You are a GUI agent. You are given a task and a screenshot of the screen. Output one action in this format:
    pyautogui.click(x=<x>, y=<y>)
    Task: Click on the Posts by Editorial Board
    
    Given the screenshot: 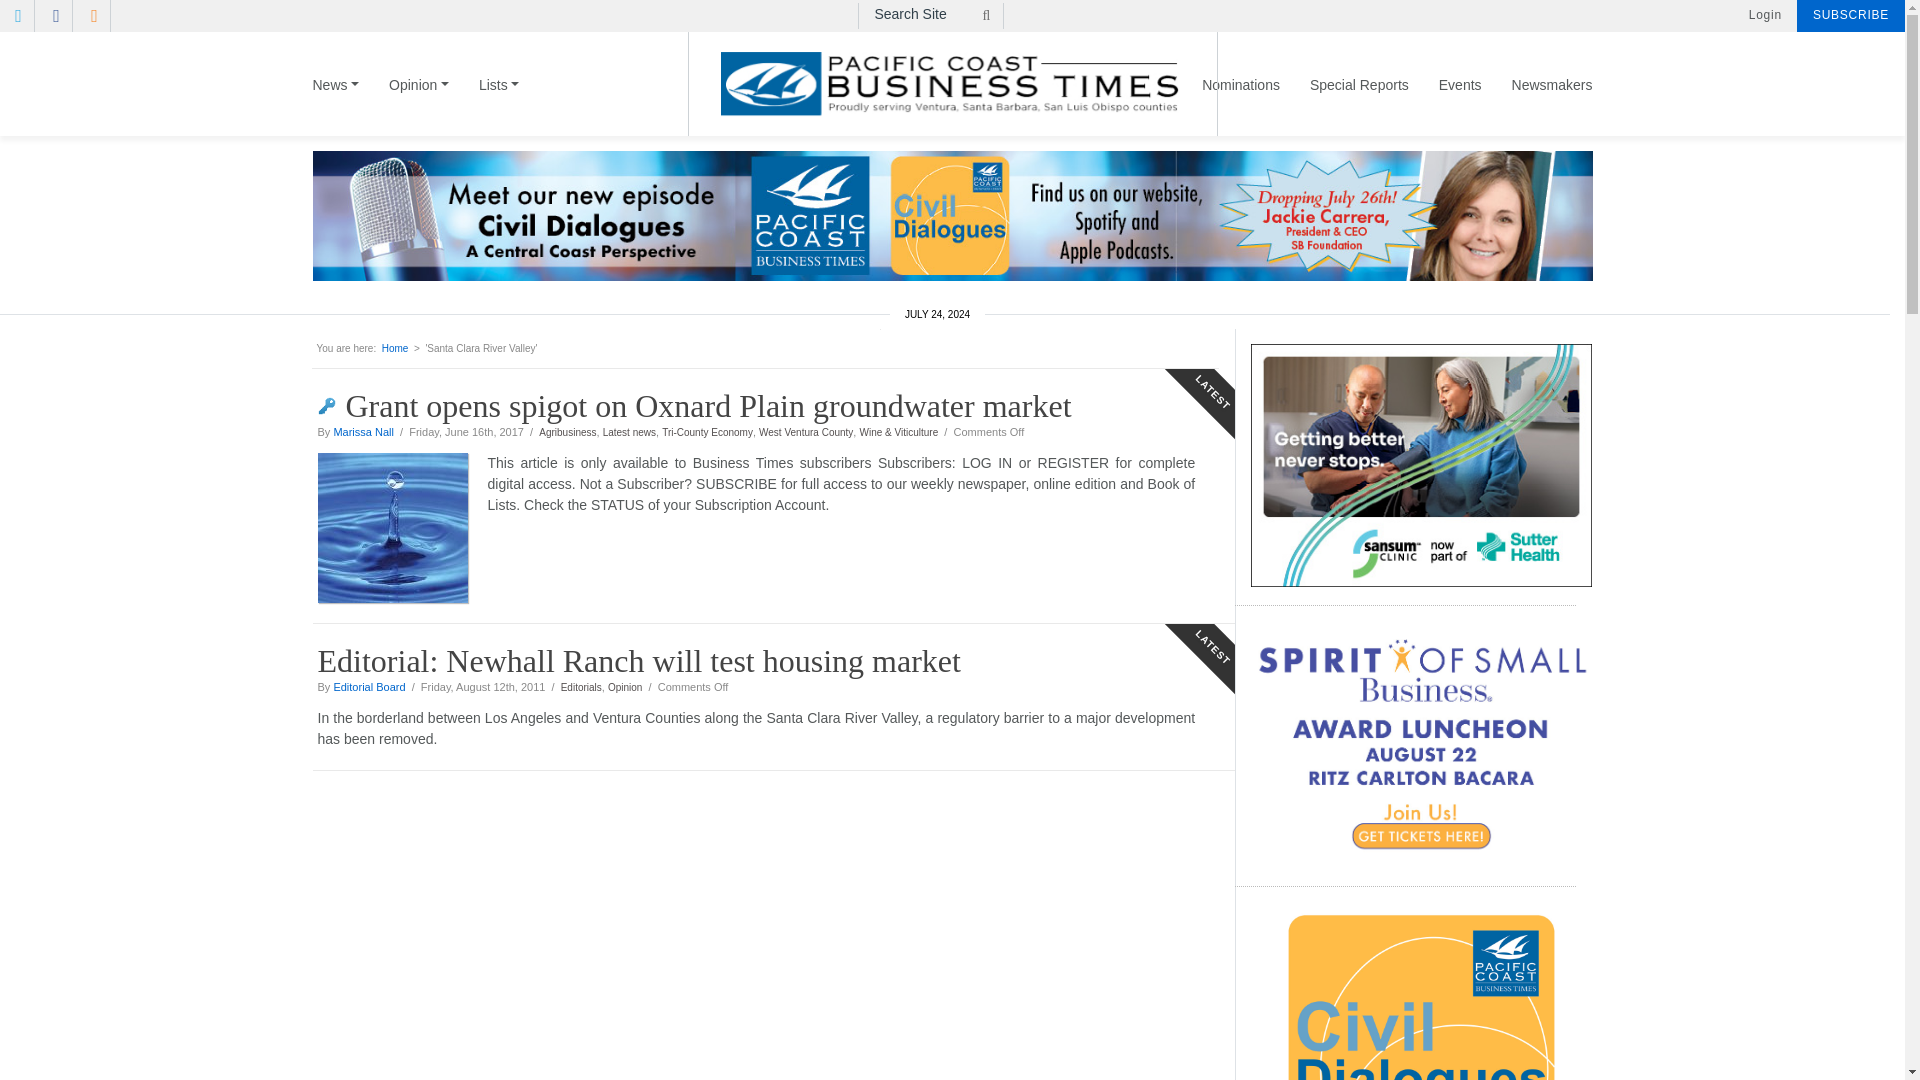 What is the action you would take?
    pyautogui.click(x=368, y=687)
    